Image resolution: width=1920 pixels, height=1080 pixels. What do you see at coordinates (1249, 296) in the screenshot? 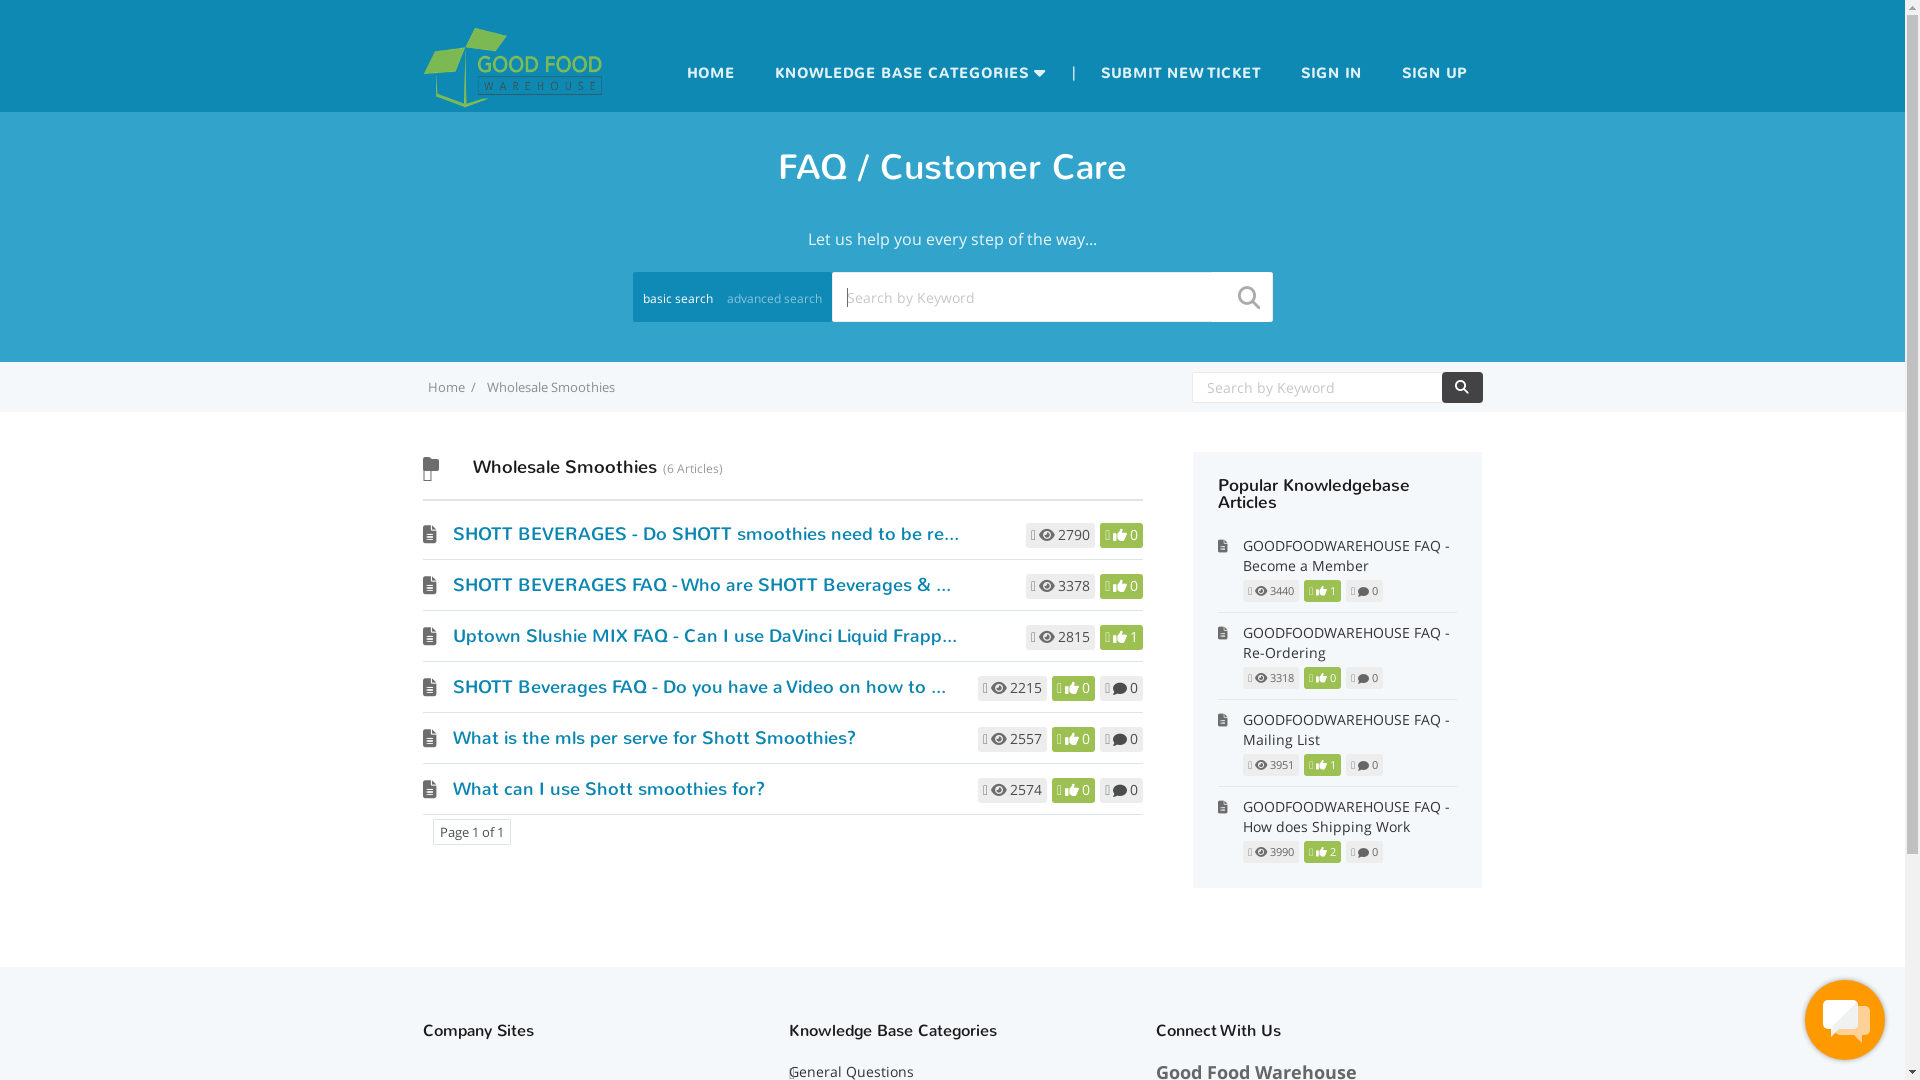
I see `Search Icon` at bounding box center [1249, 296].